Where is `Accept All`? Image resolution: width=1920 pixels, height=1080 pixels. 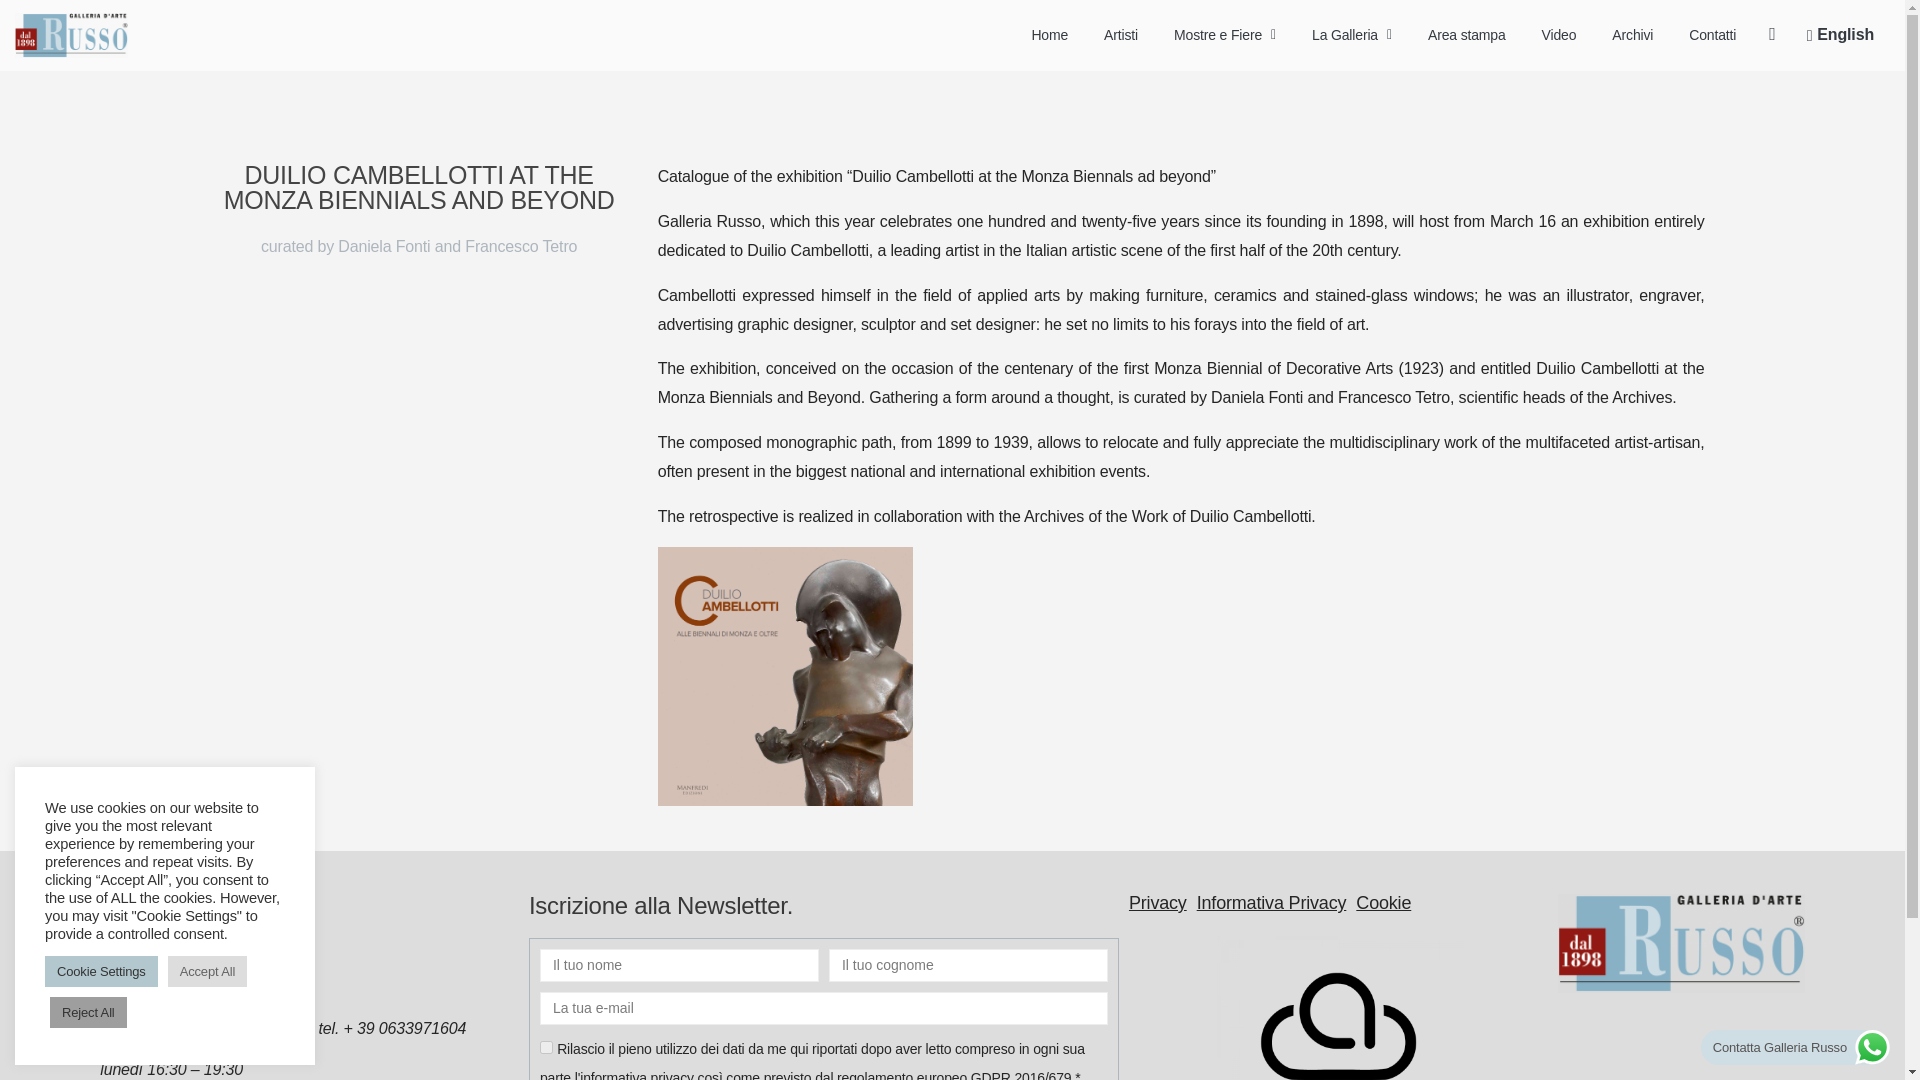 Accept All is located at coordinates (208, 971).